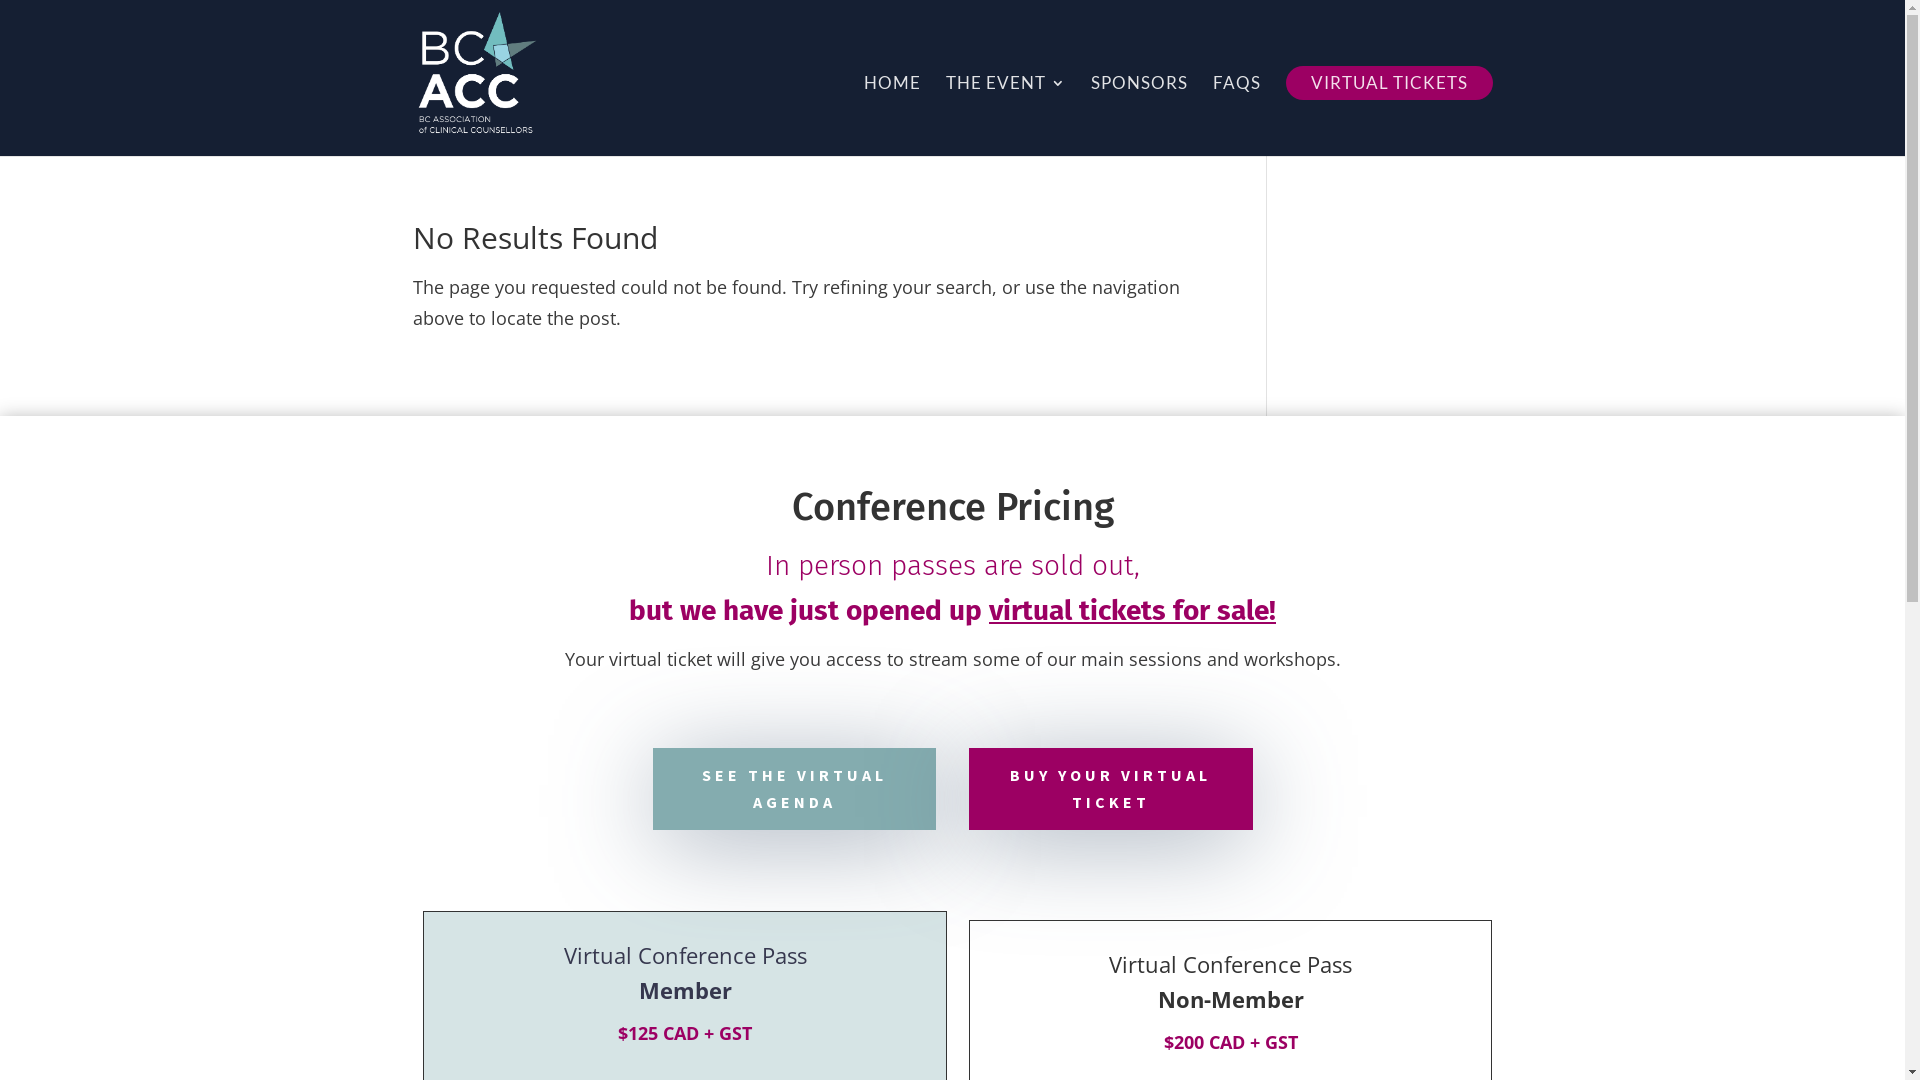 The image size is (1920, 1080). What do you see at coordinates (892, 116) in the screenshot?
I see `HOME` at bounding box center [892, 116].